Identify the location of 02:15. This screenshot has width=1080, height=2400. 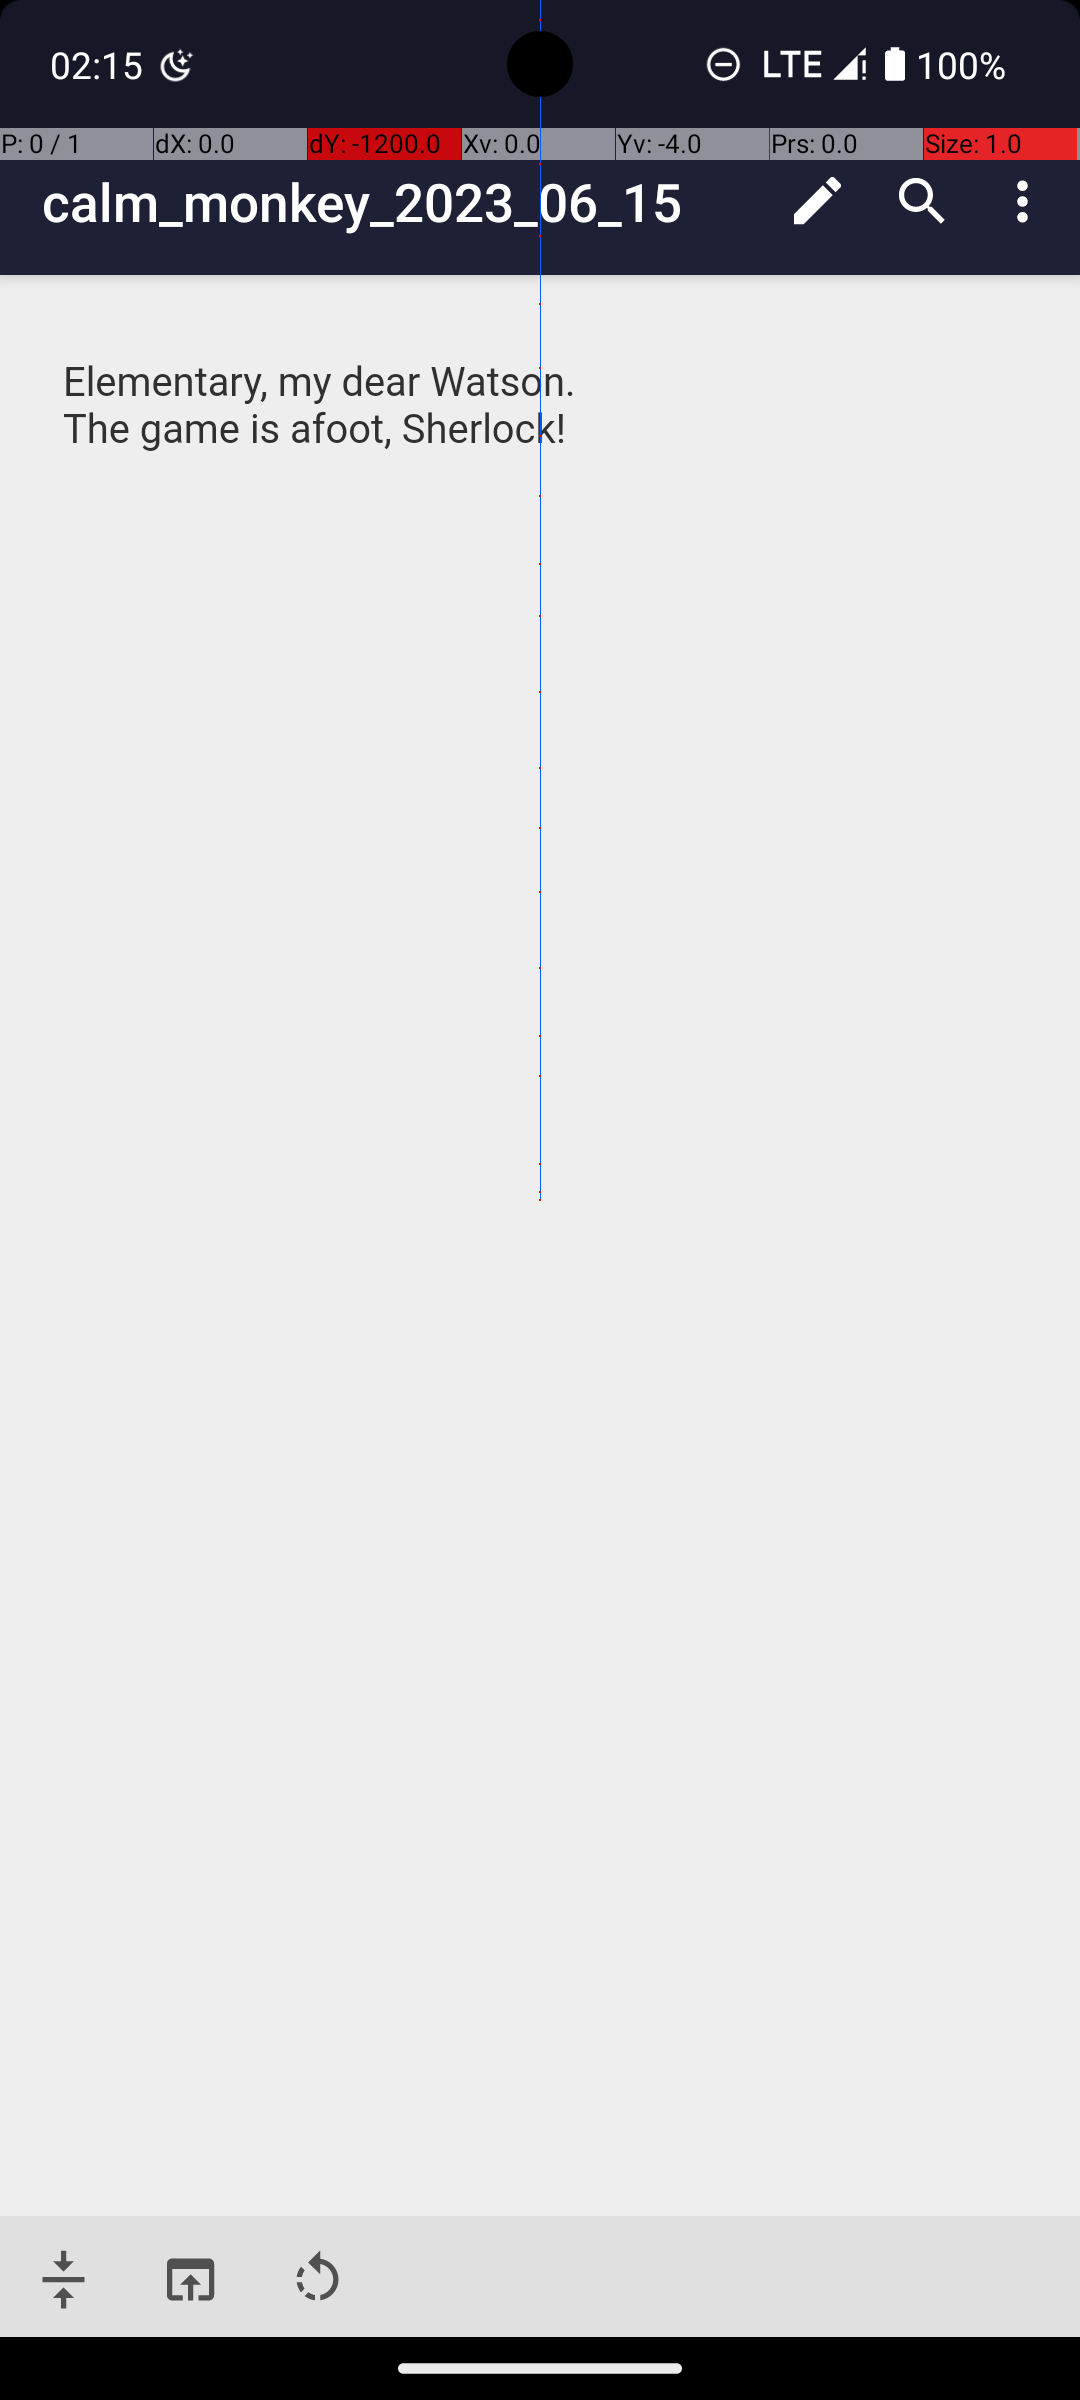
(99, 64).